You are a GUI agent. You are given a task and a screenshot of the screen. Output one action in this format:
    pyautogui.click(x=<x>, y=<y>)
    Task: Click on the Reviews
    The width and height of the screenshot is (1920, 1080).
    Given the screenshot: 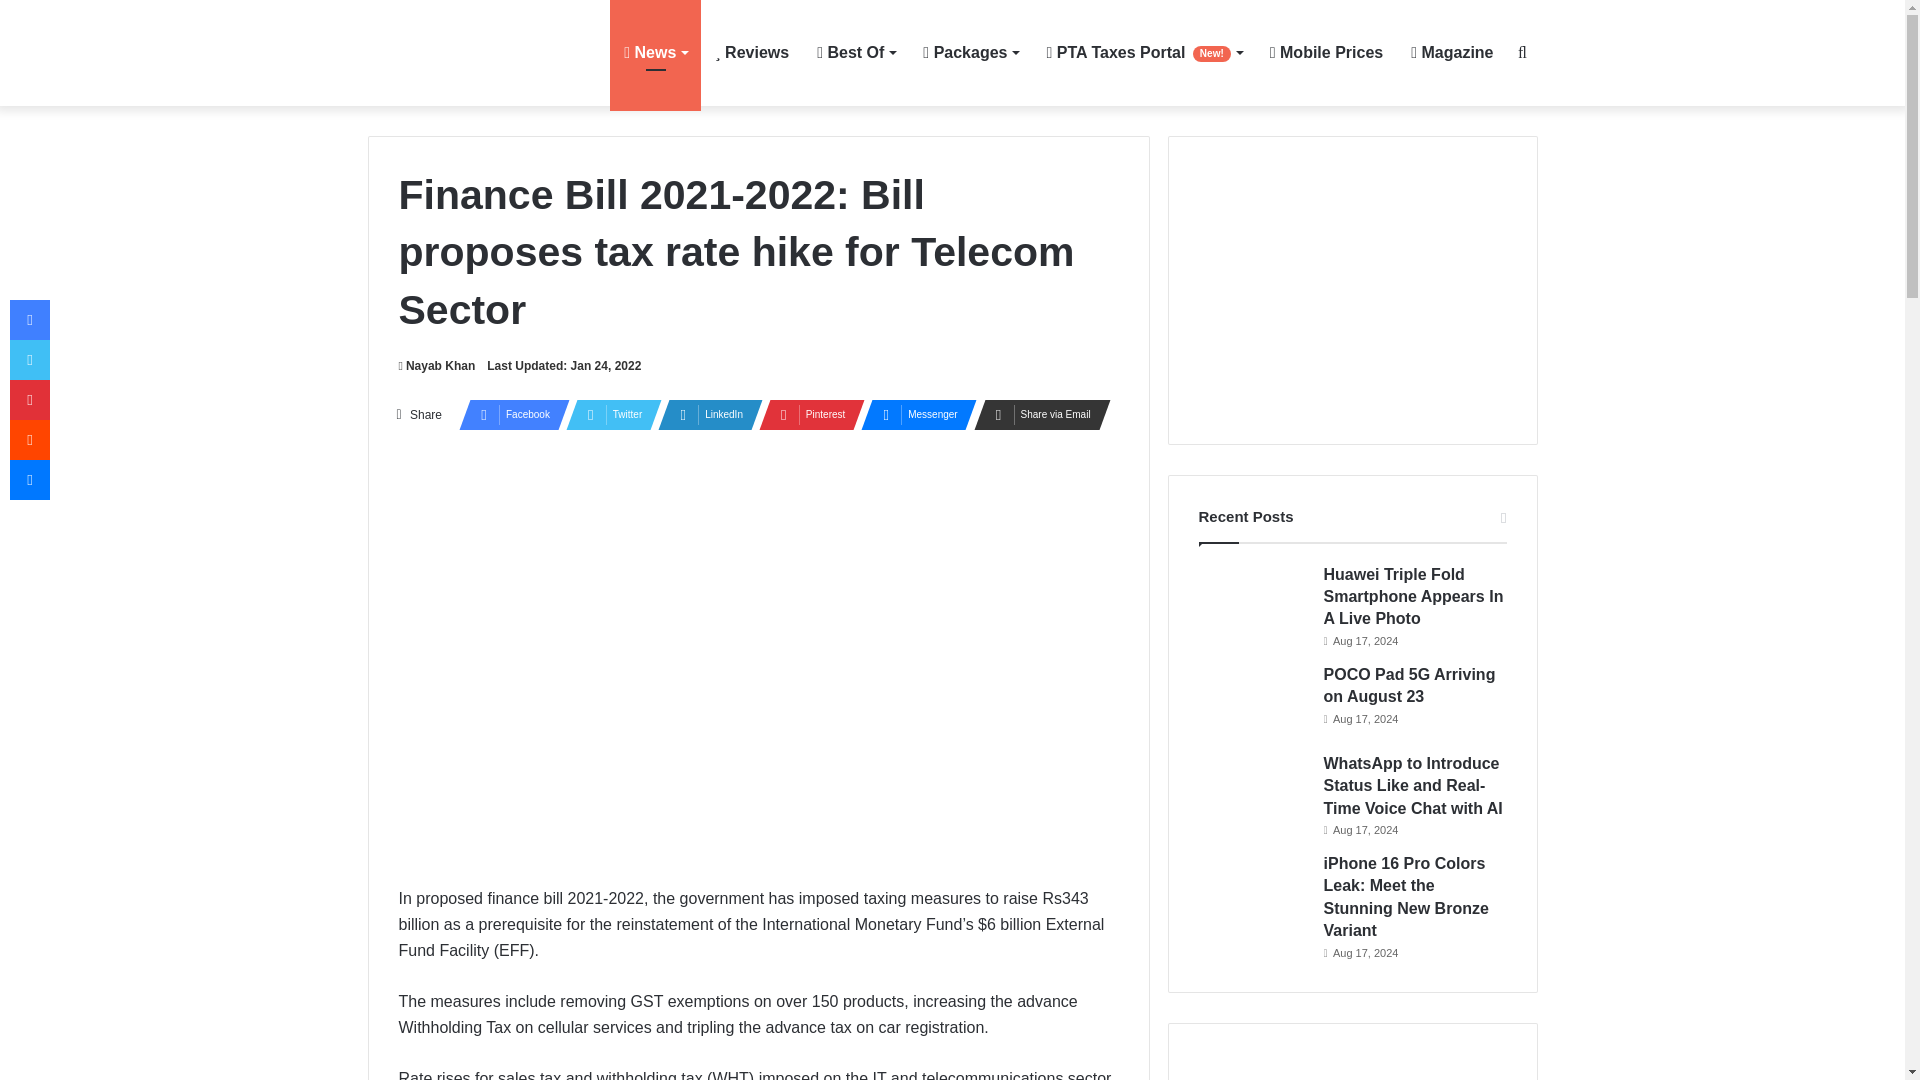 What is the action you would take?
    pyautogui.click(x=751, y=52)
    